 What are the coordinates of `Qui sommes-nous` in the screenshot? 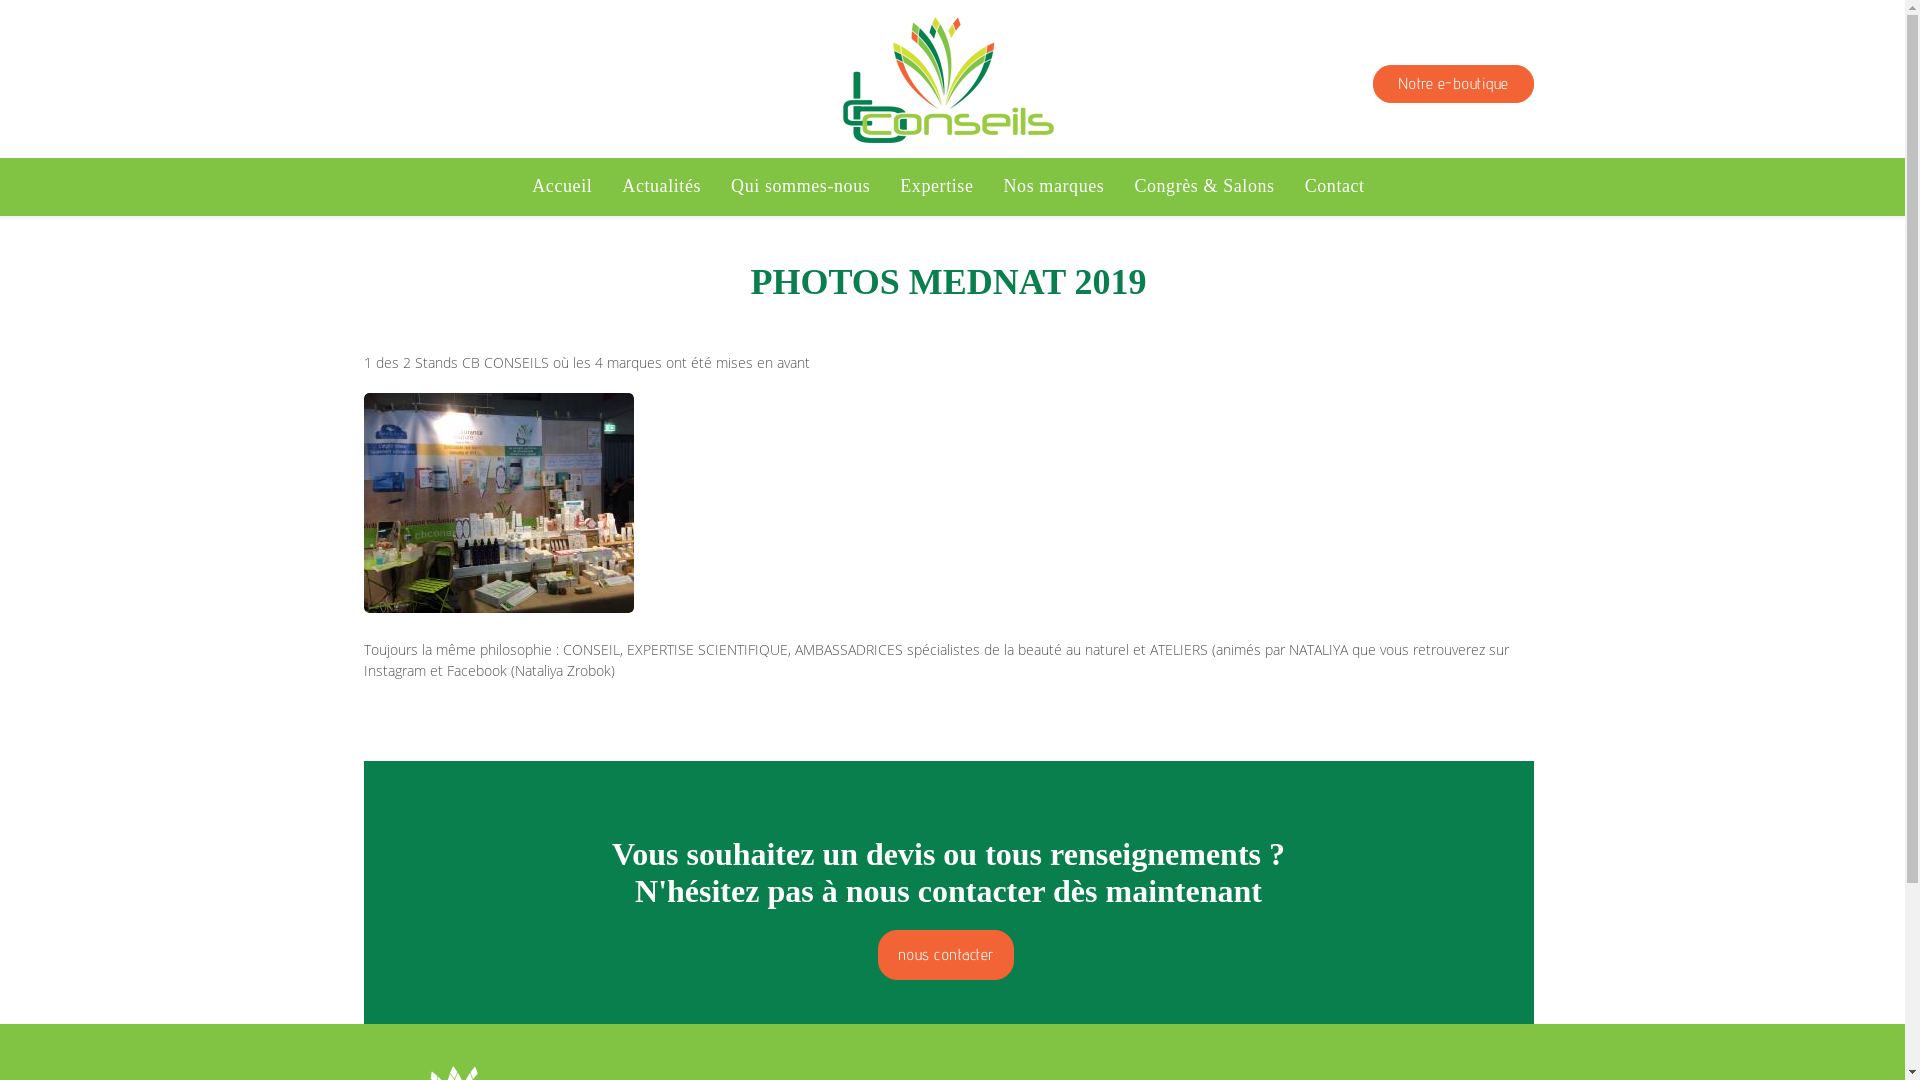 It's located at (800, 187).